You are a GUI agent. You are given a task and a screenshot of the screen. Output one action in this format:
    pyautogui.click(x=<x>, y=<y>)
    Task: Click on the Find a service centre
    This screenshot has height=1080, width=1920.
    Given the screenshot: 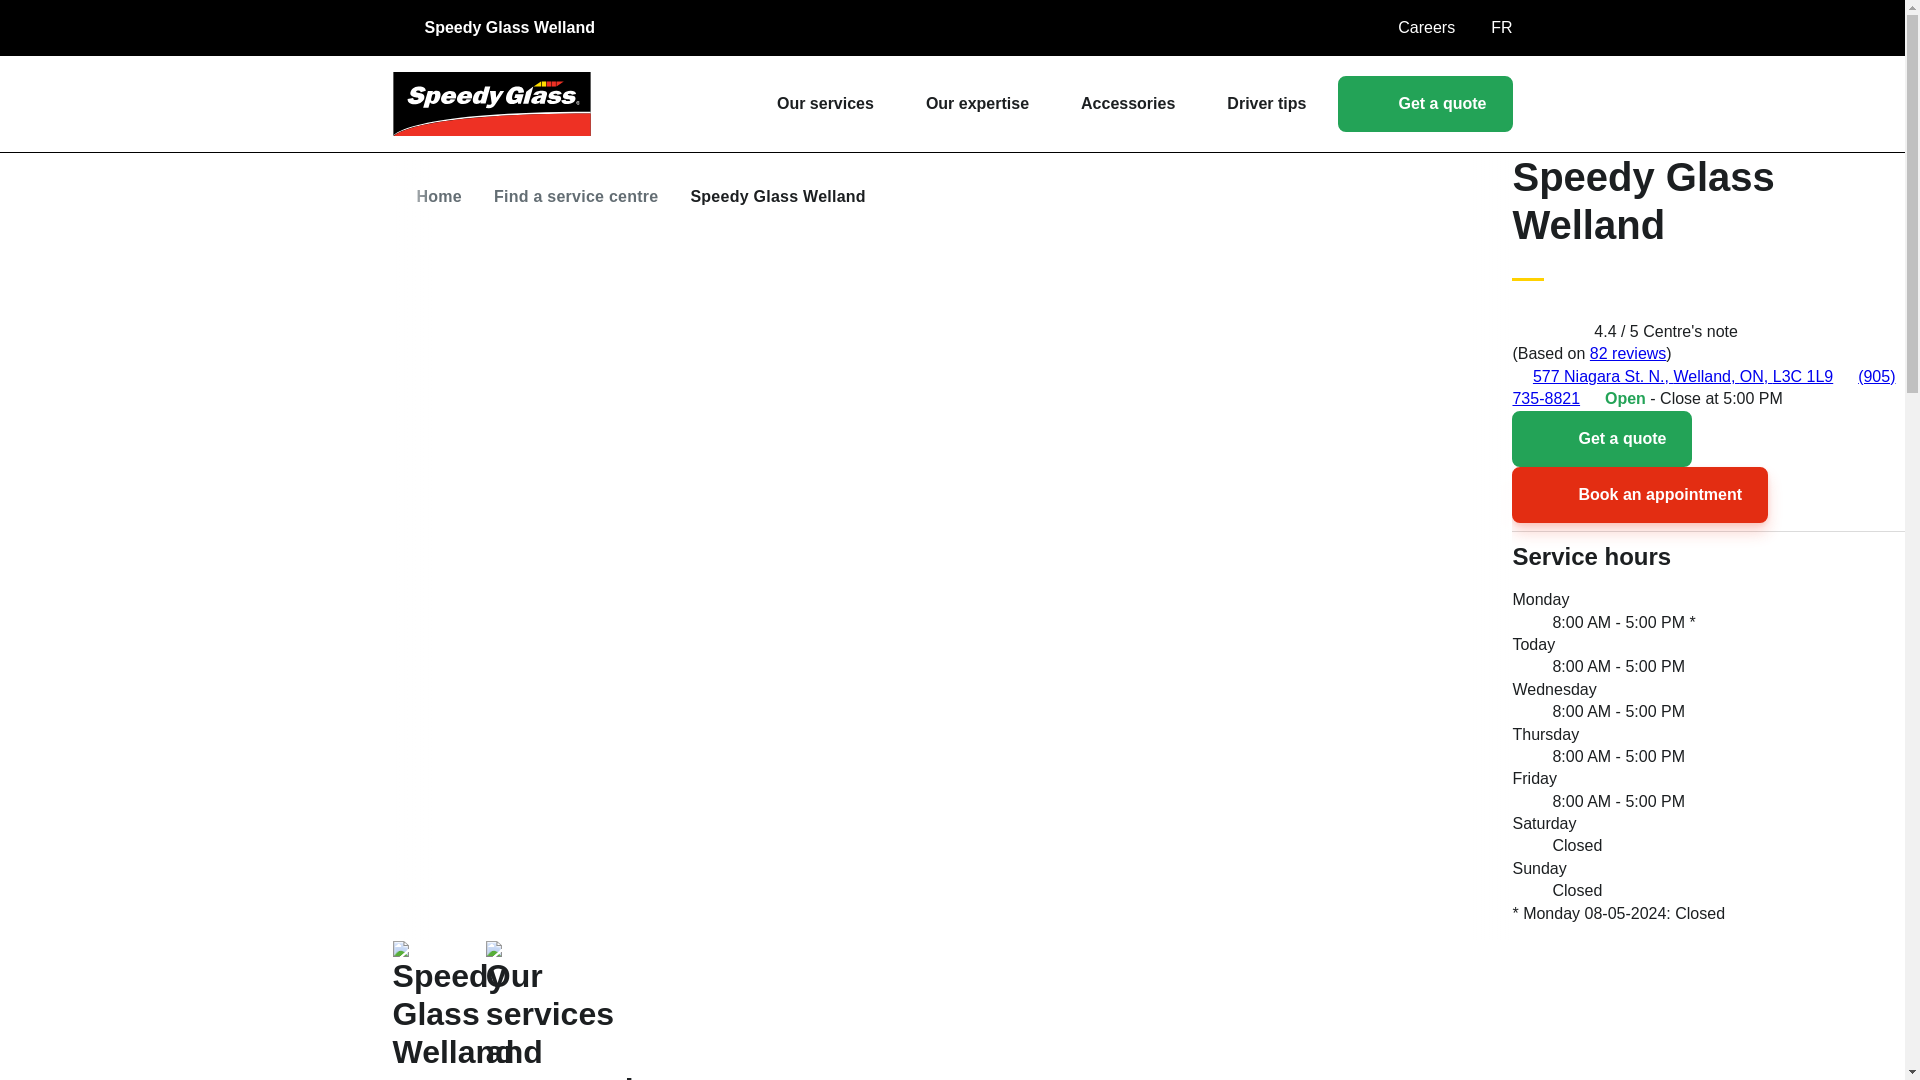 What is the action you would take?
    pyautogui.click(x=576, y=196)
    